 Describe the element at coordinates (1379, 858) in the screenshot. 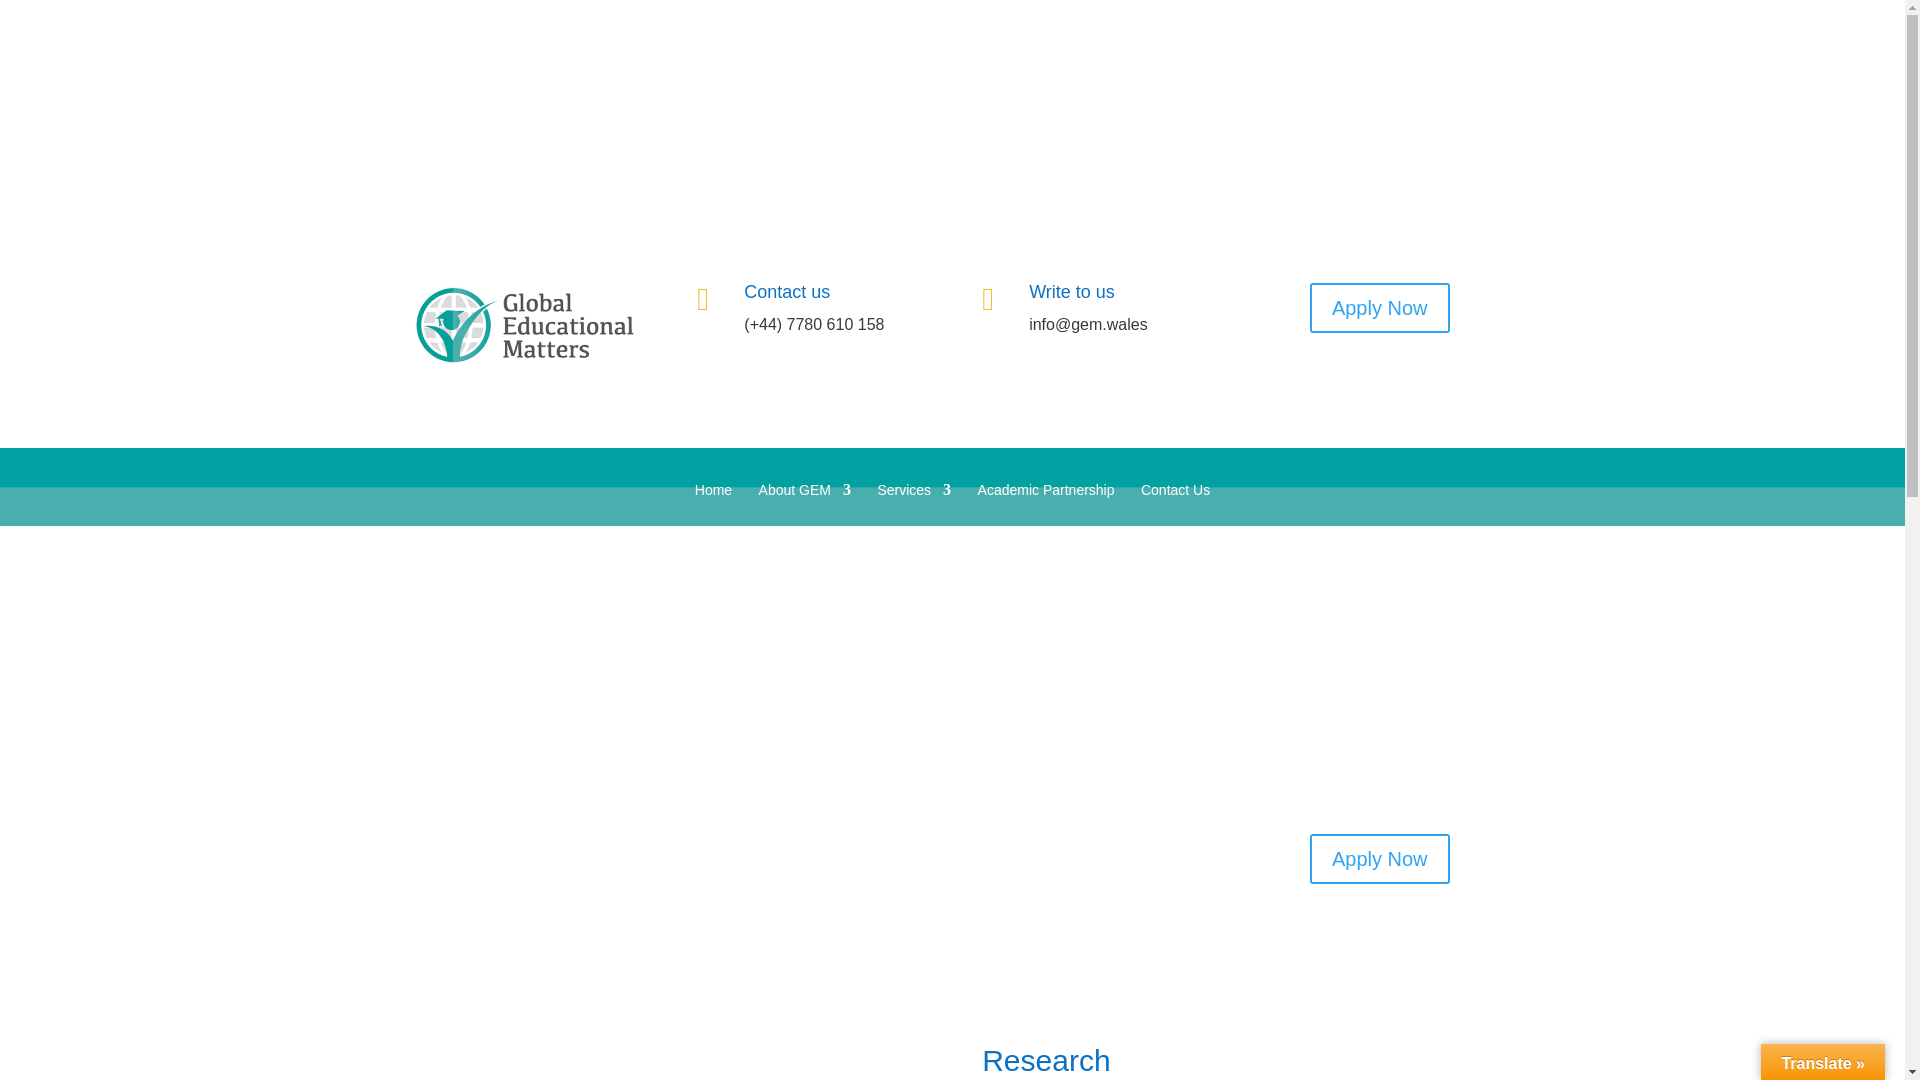

I see `Apply Now` at that location.